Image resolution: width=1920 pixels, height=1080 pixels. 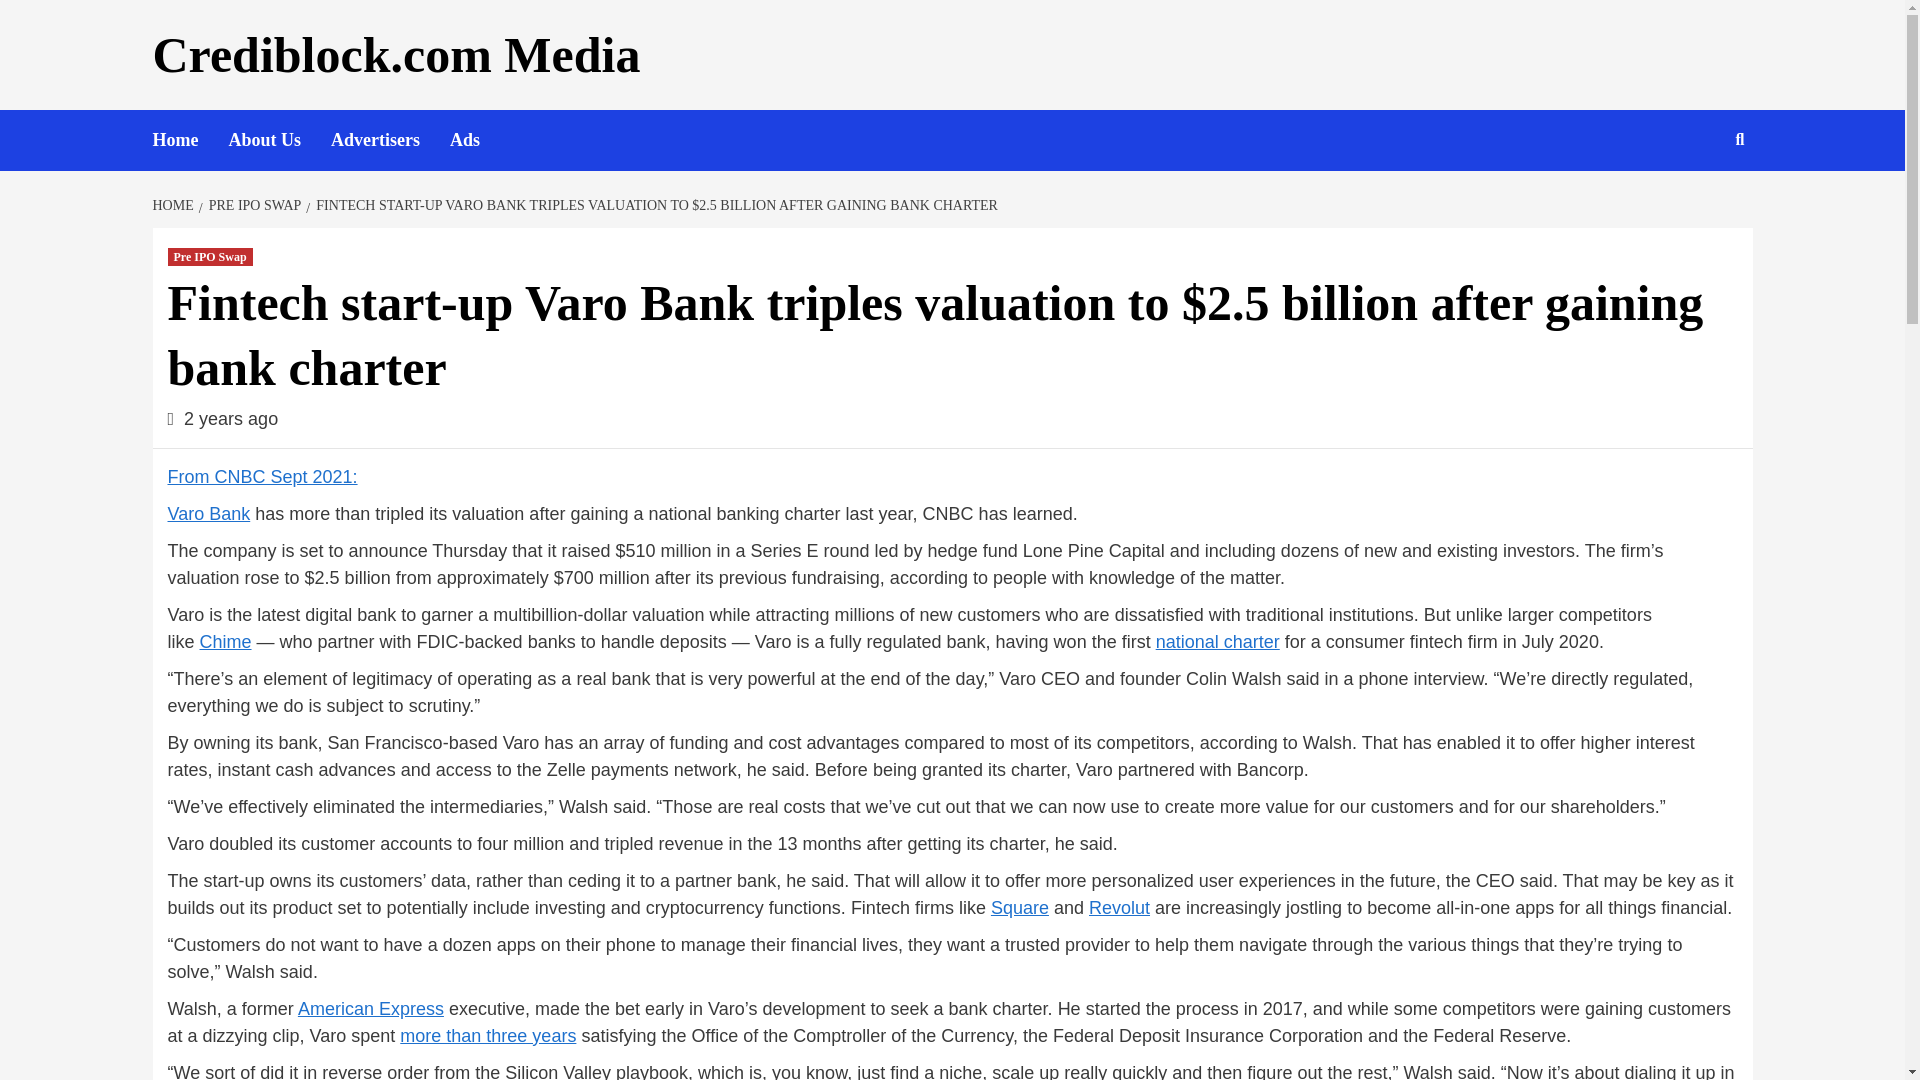 What do you see at coordinates (225, 642) in the screenshot?
I see `Chime` at bounding box center [225, 642].